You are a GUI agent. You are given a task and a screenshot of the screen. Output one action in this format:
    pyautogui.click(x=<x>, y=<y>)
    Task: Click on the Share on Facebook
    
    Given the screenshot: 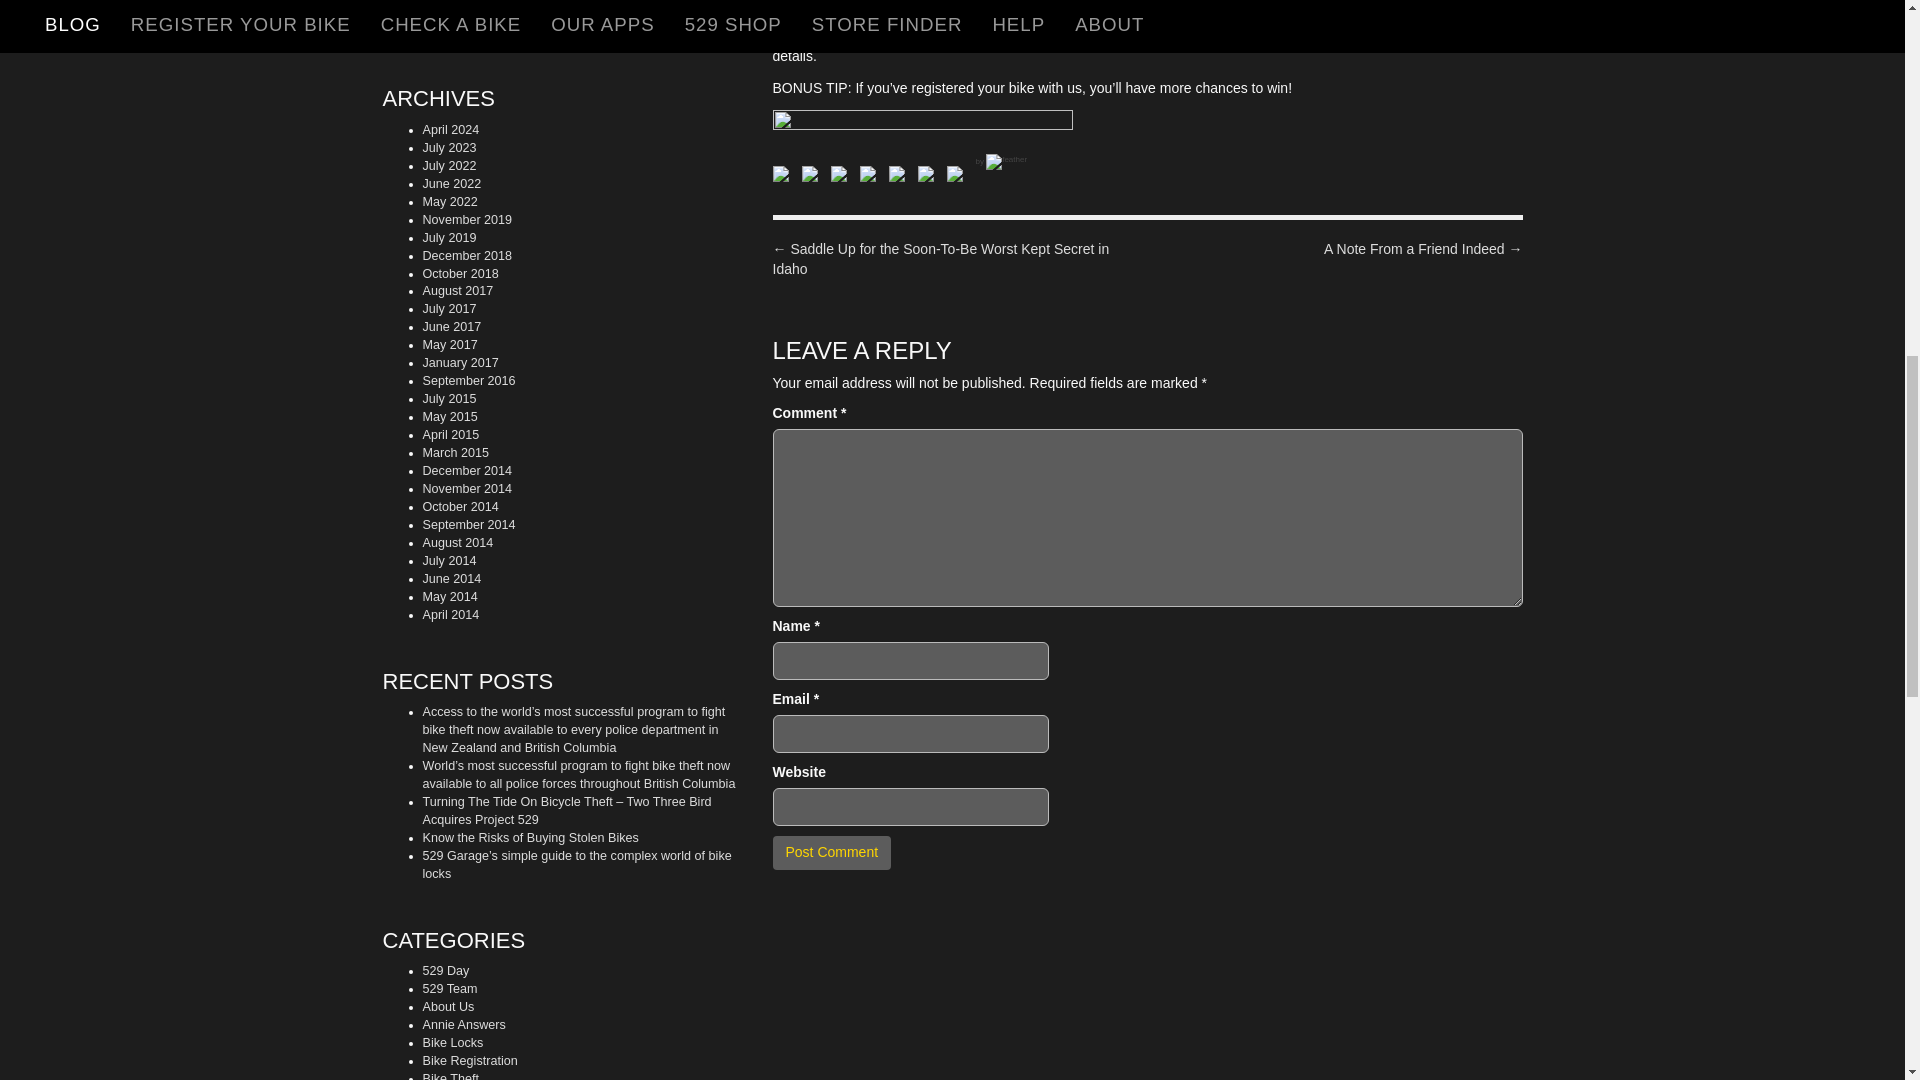 What is the action you would take?
    pyautogui.click(x=784, y=178)
    